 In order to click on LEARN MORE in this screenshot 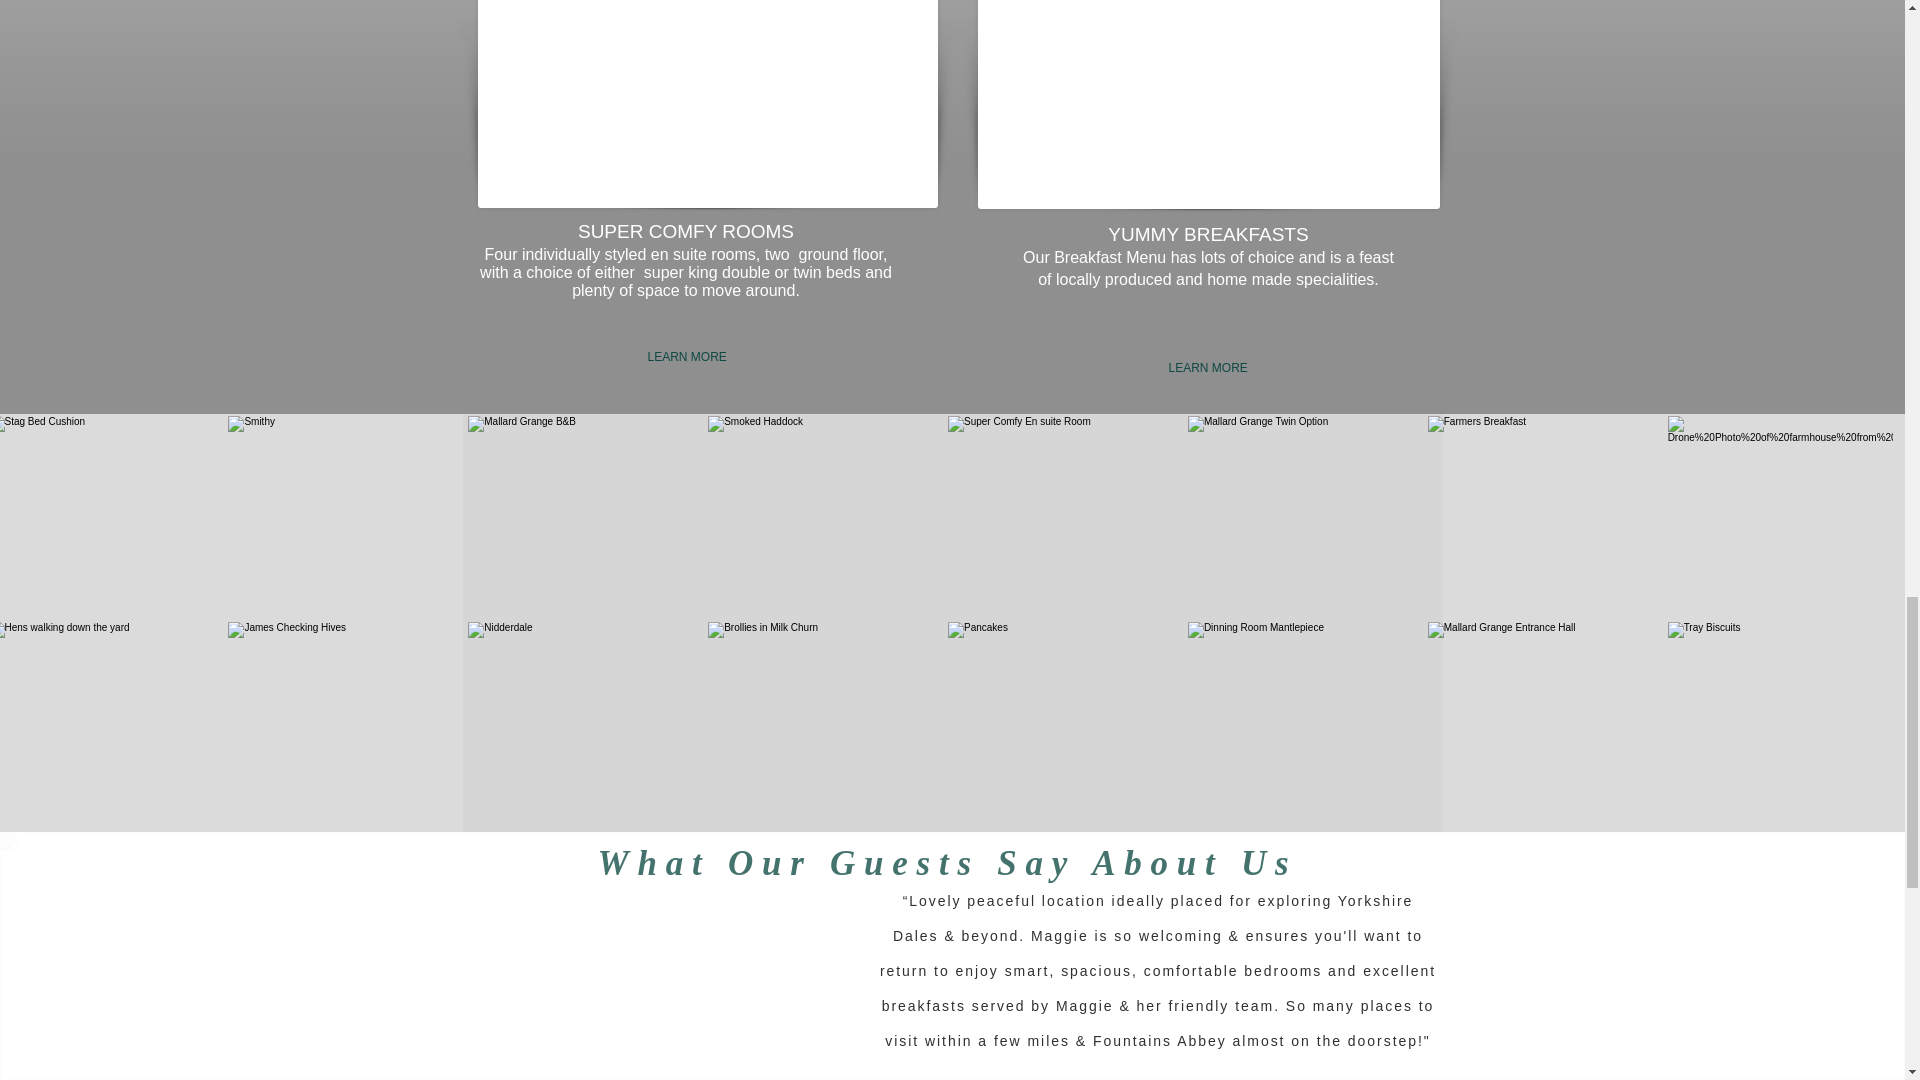, I will do `click(692, 357)`.